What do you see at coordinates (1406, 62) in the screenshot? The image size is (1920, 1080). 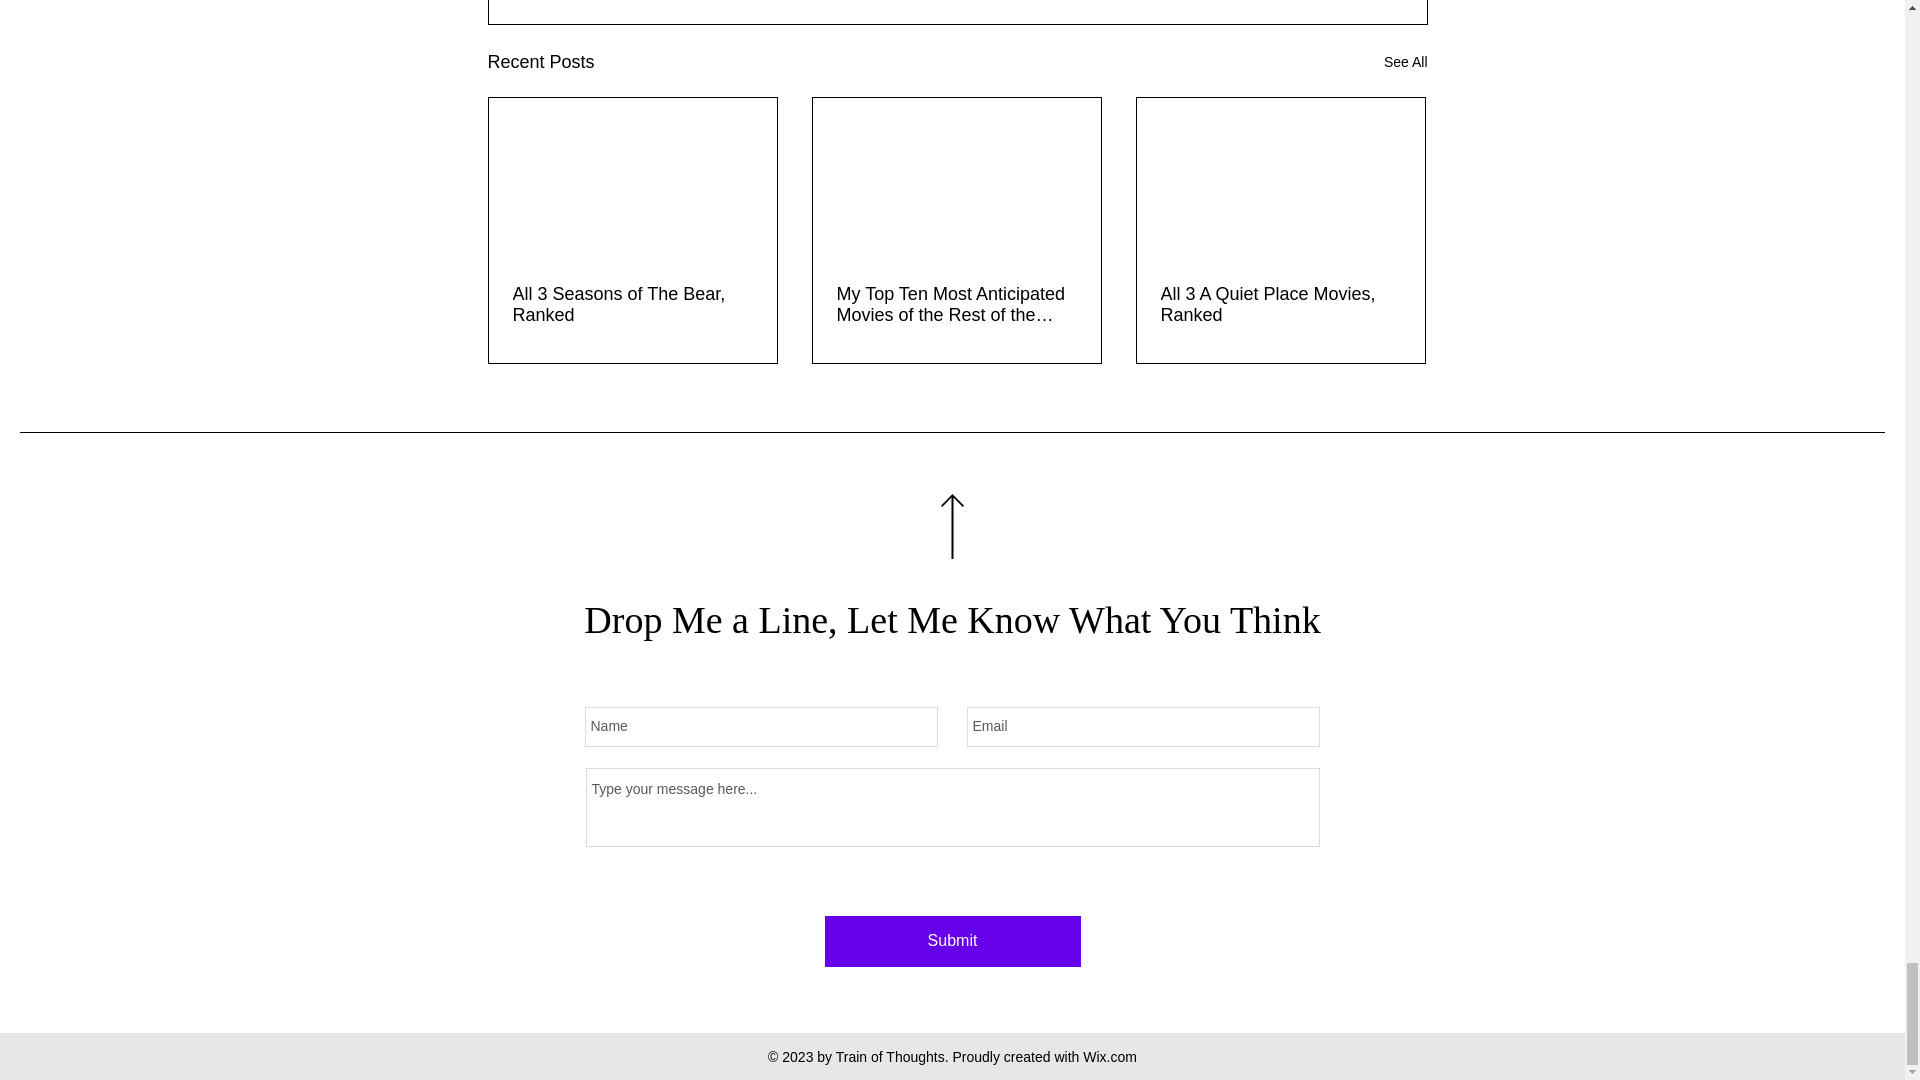 I see `See All` at bounding box center [1406, 62].